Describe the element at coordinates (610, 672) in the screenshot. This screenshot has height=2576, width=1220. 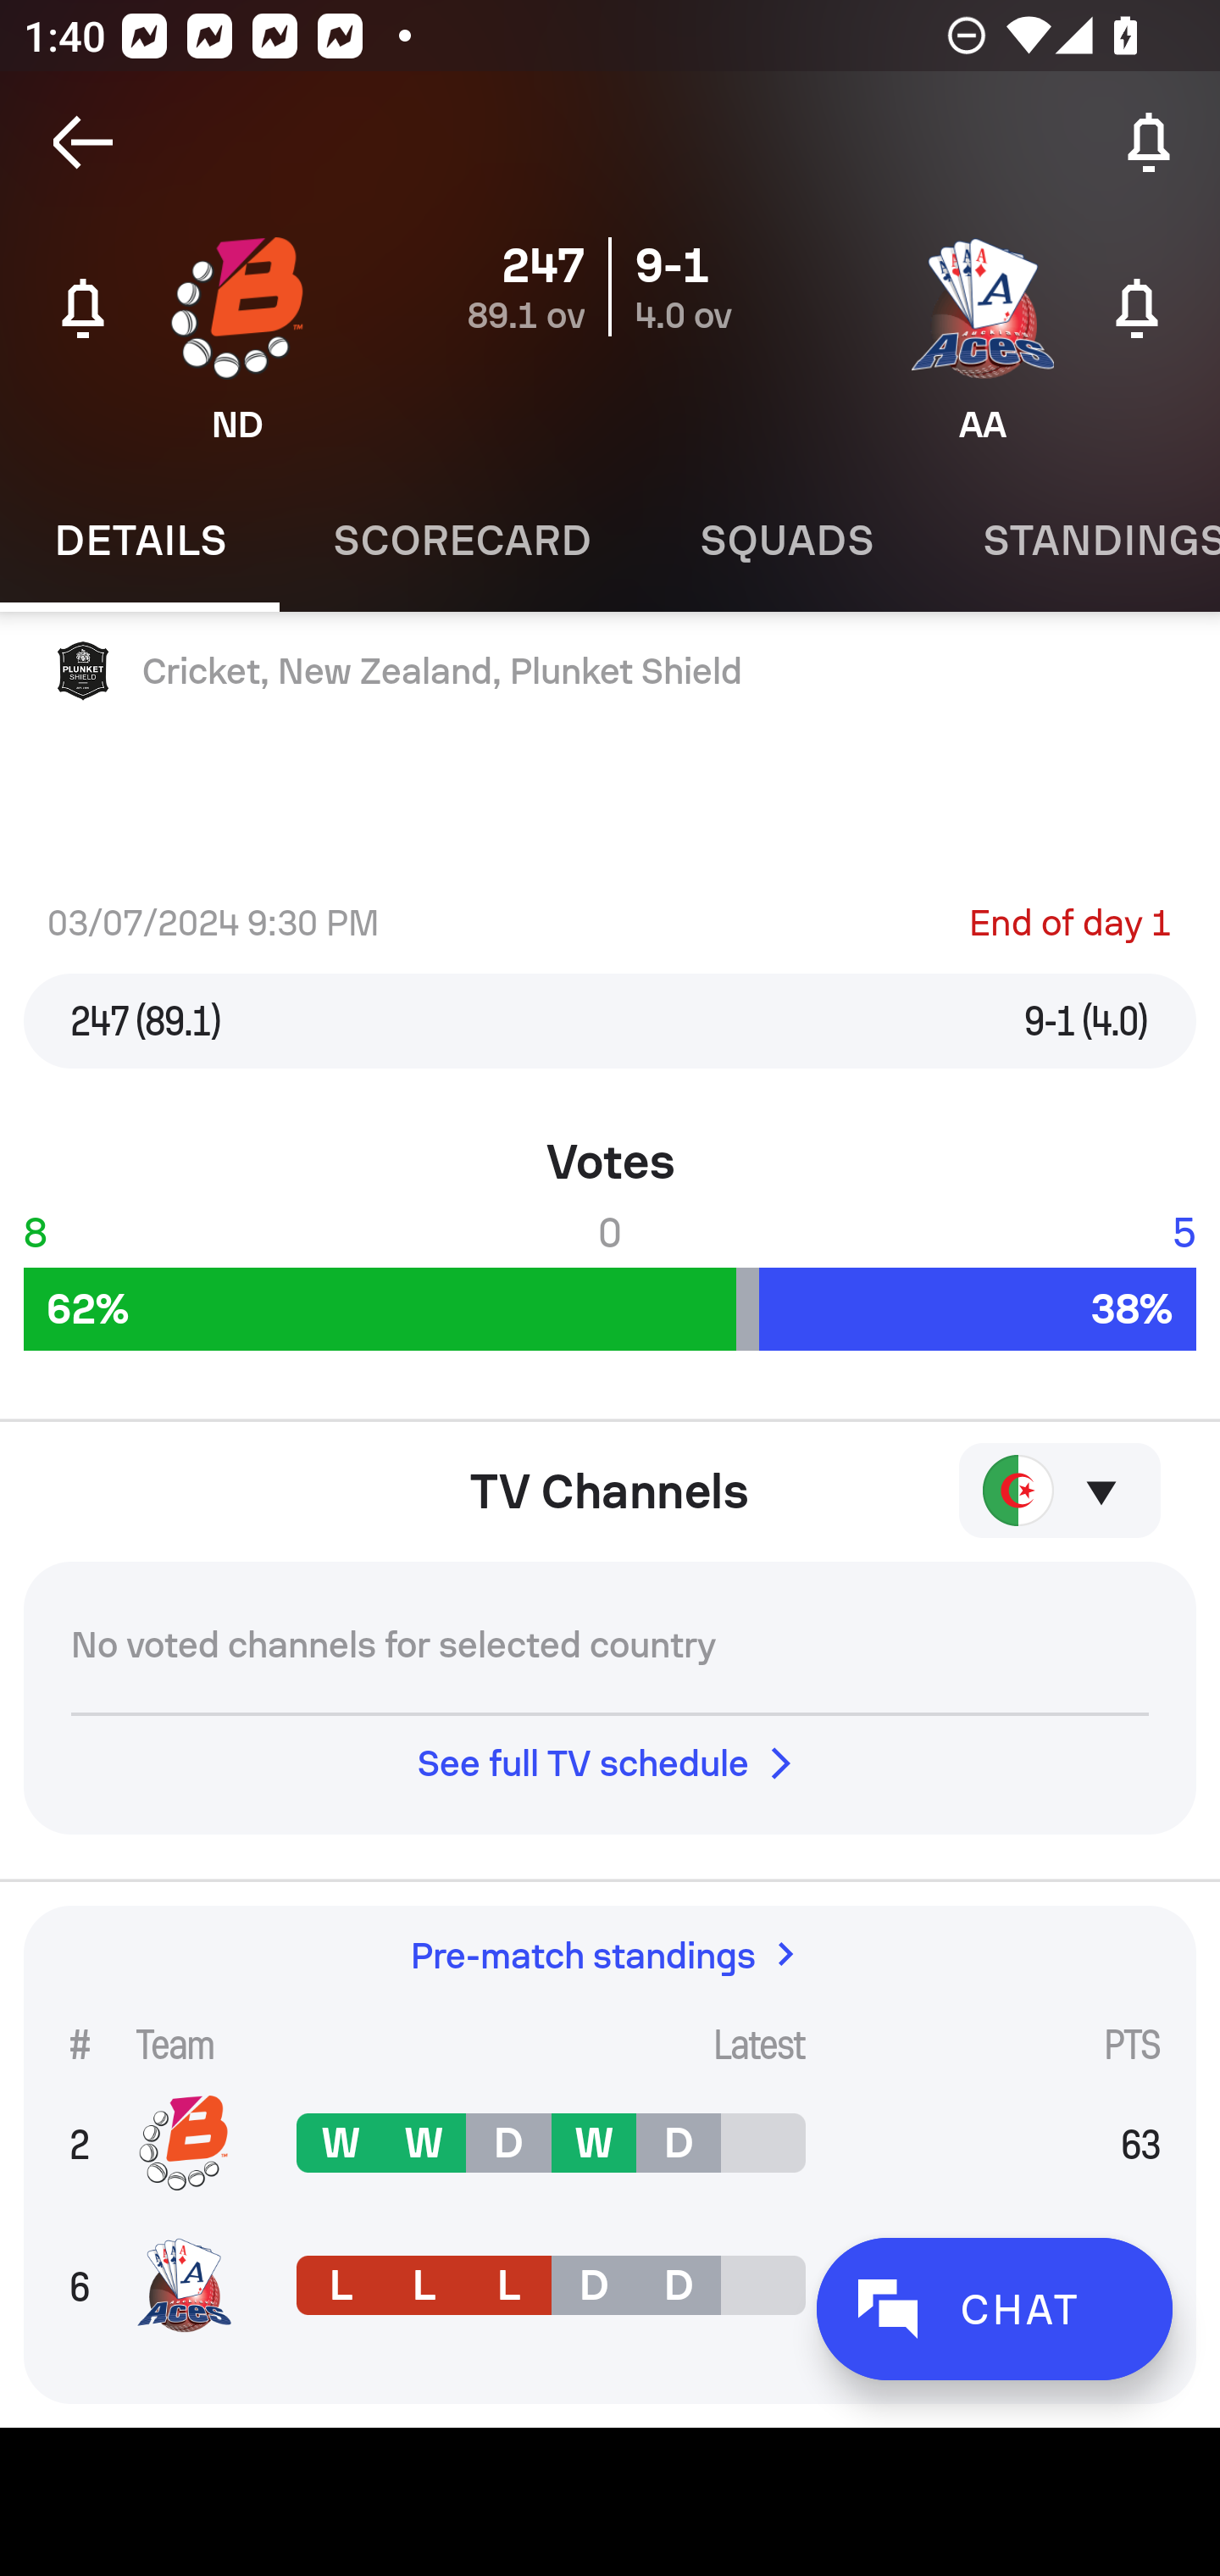
I see `Cricket, New Zealand, Plunket Shield` at that location.